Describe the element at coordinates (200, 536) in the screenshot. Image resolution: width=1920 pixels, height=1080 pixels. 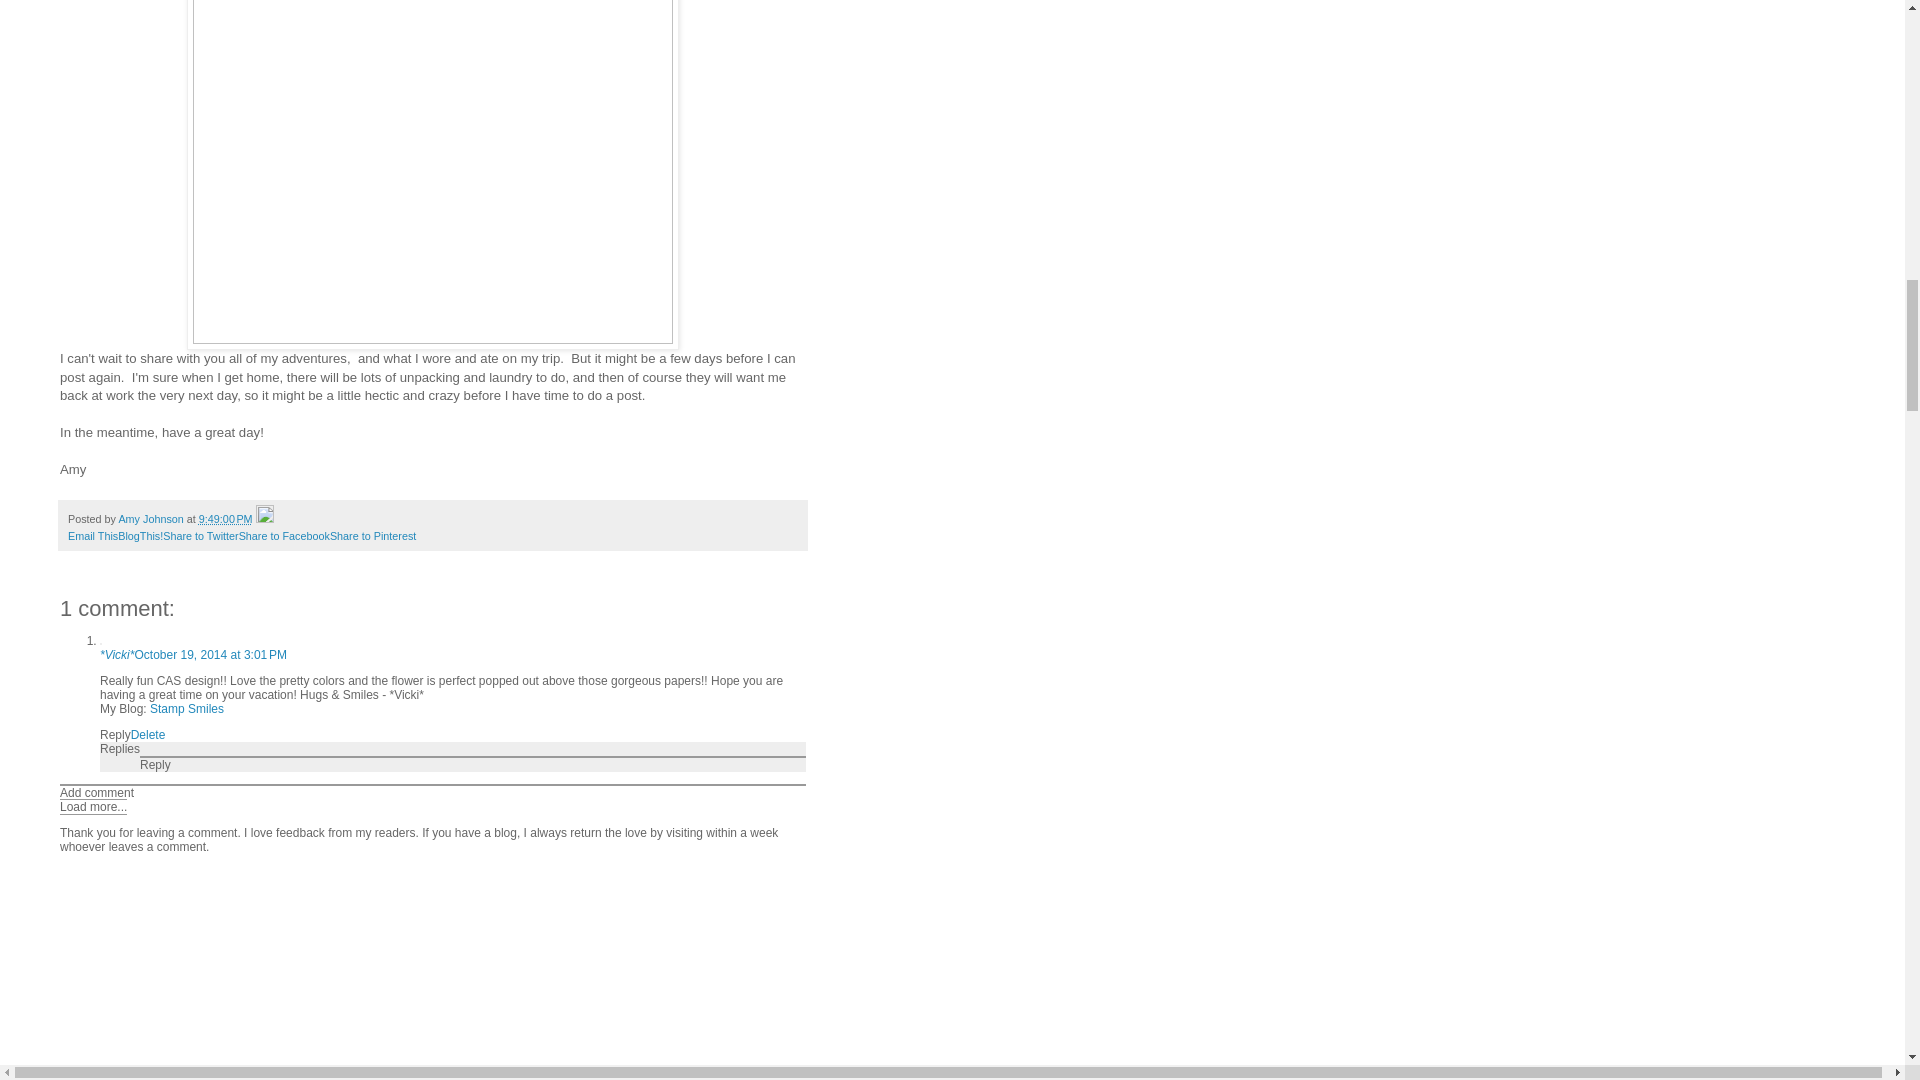
I see `Share to Twitter` at that location.